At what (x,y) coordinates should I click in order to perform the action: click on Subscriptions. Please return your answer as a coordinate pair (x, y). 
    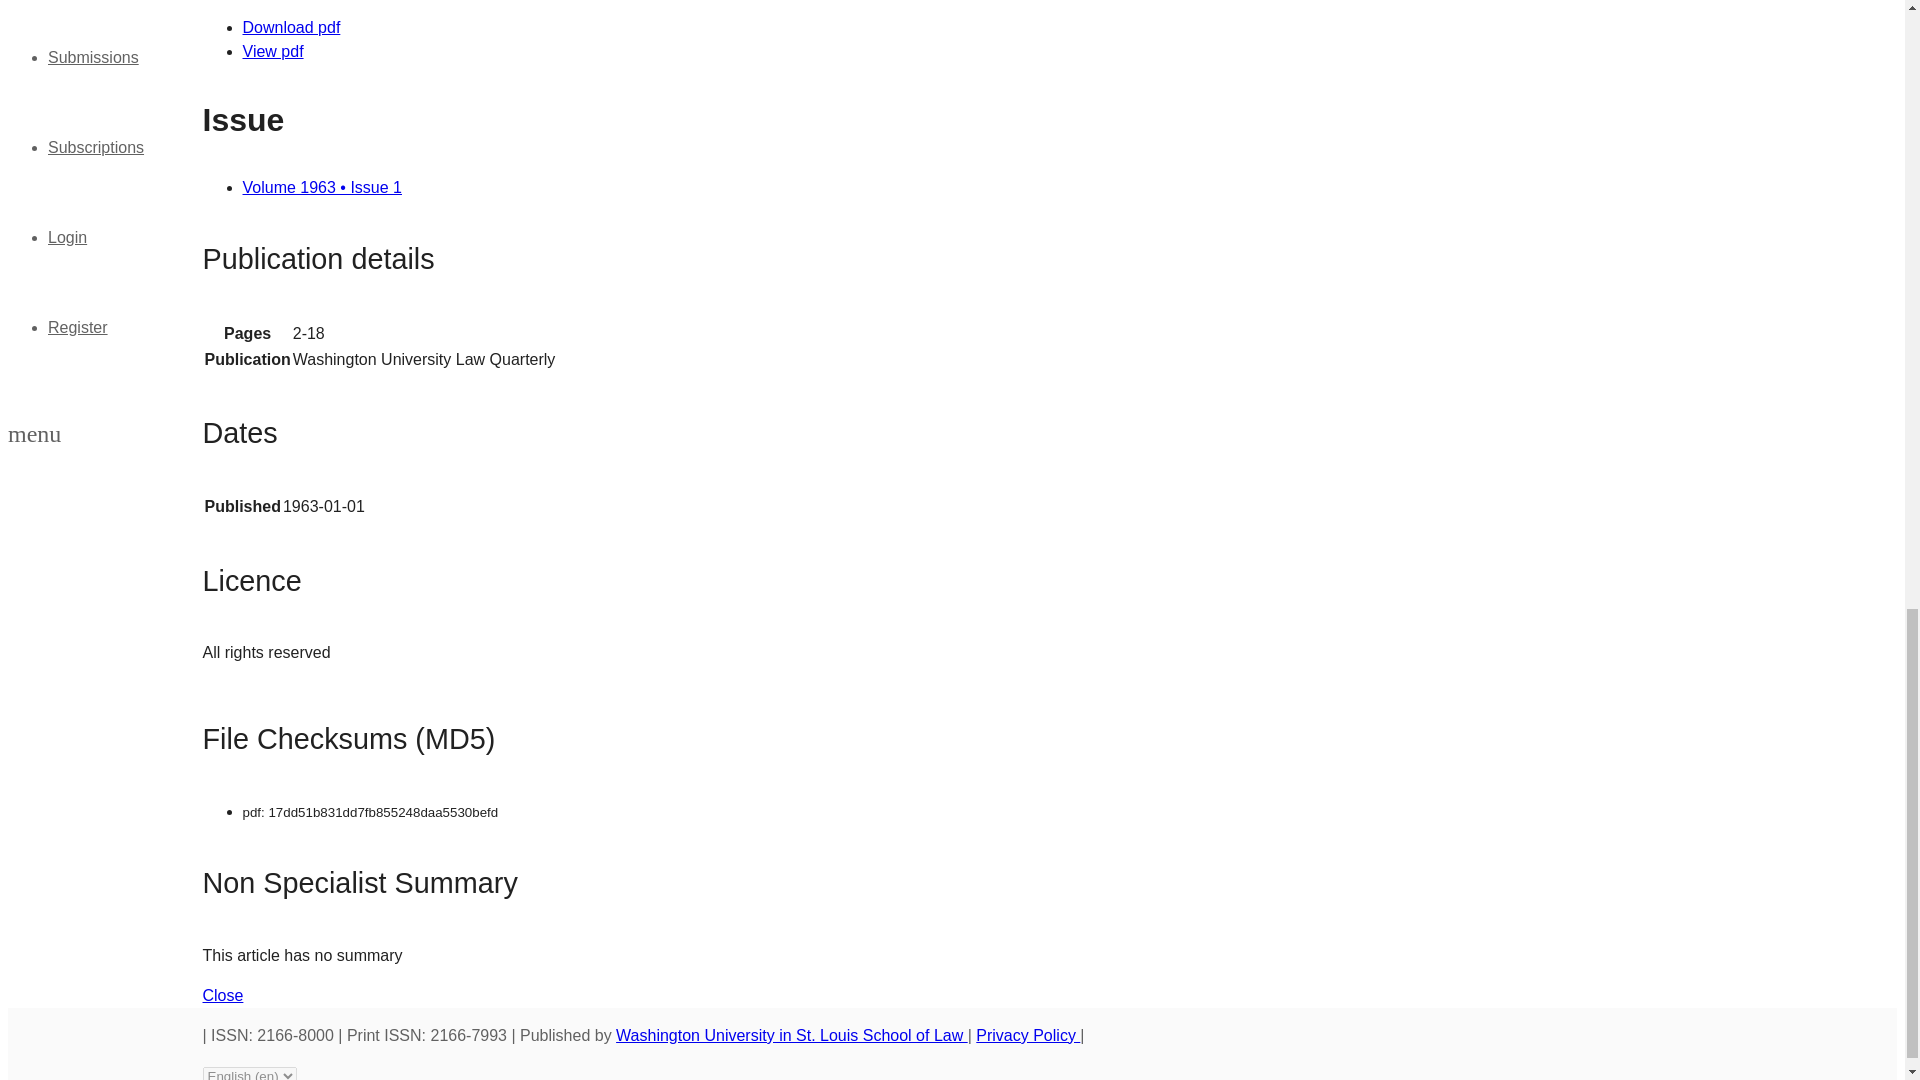
    Looking at the image, I should click on (96, 147).